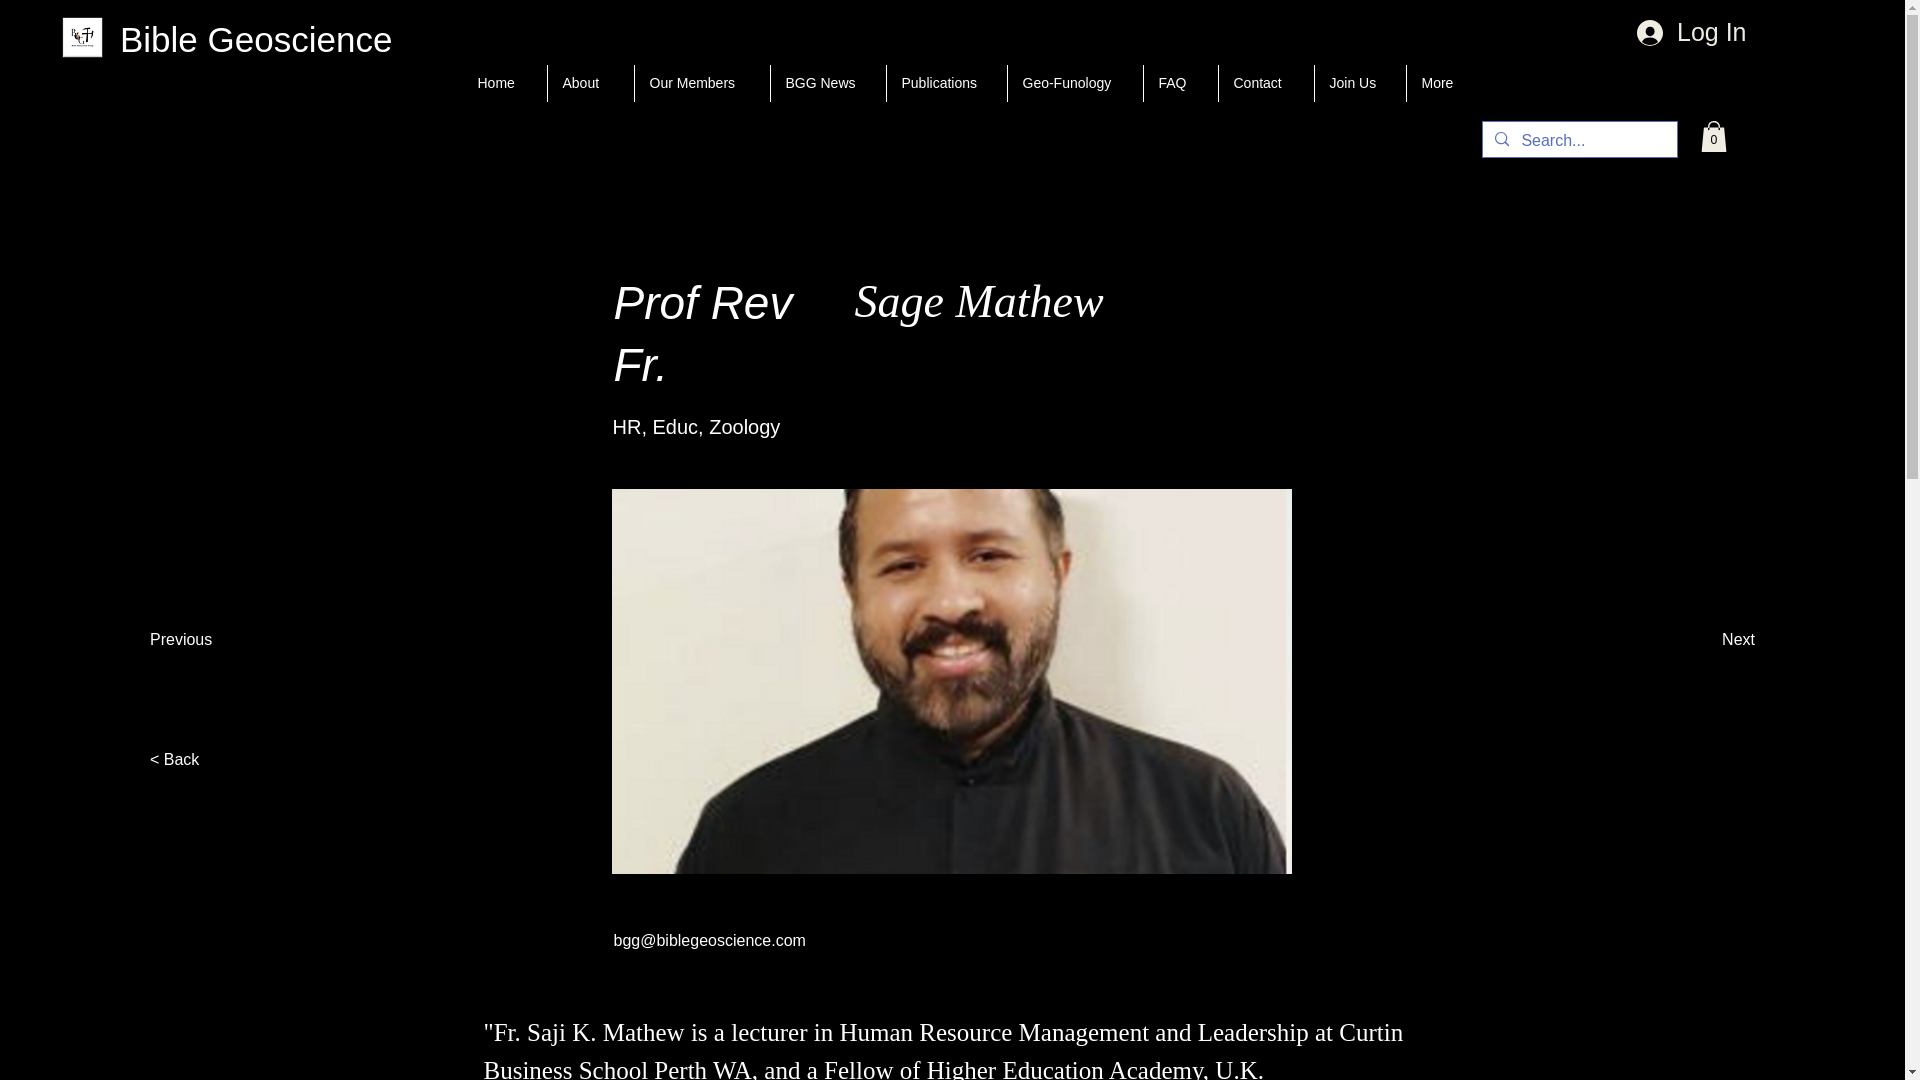 The height and width of the screenshot is (1080, 1920). Describe the element at coordinates (701, 82) in the screenshot. I see `Our Members` at that location.